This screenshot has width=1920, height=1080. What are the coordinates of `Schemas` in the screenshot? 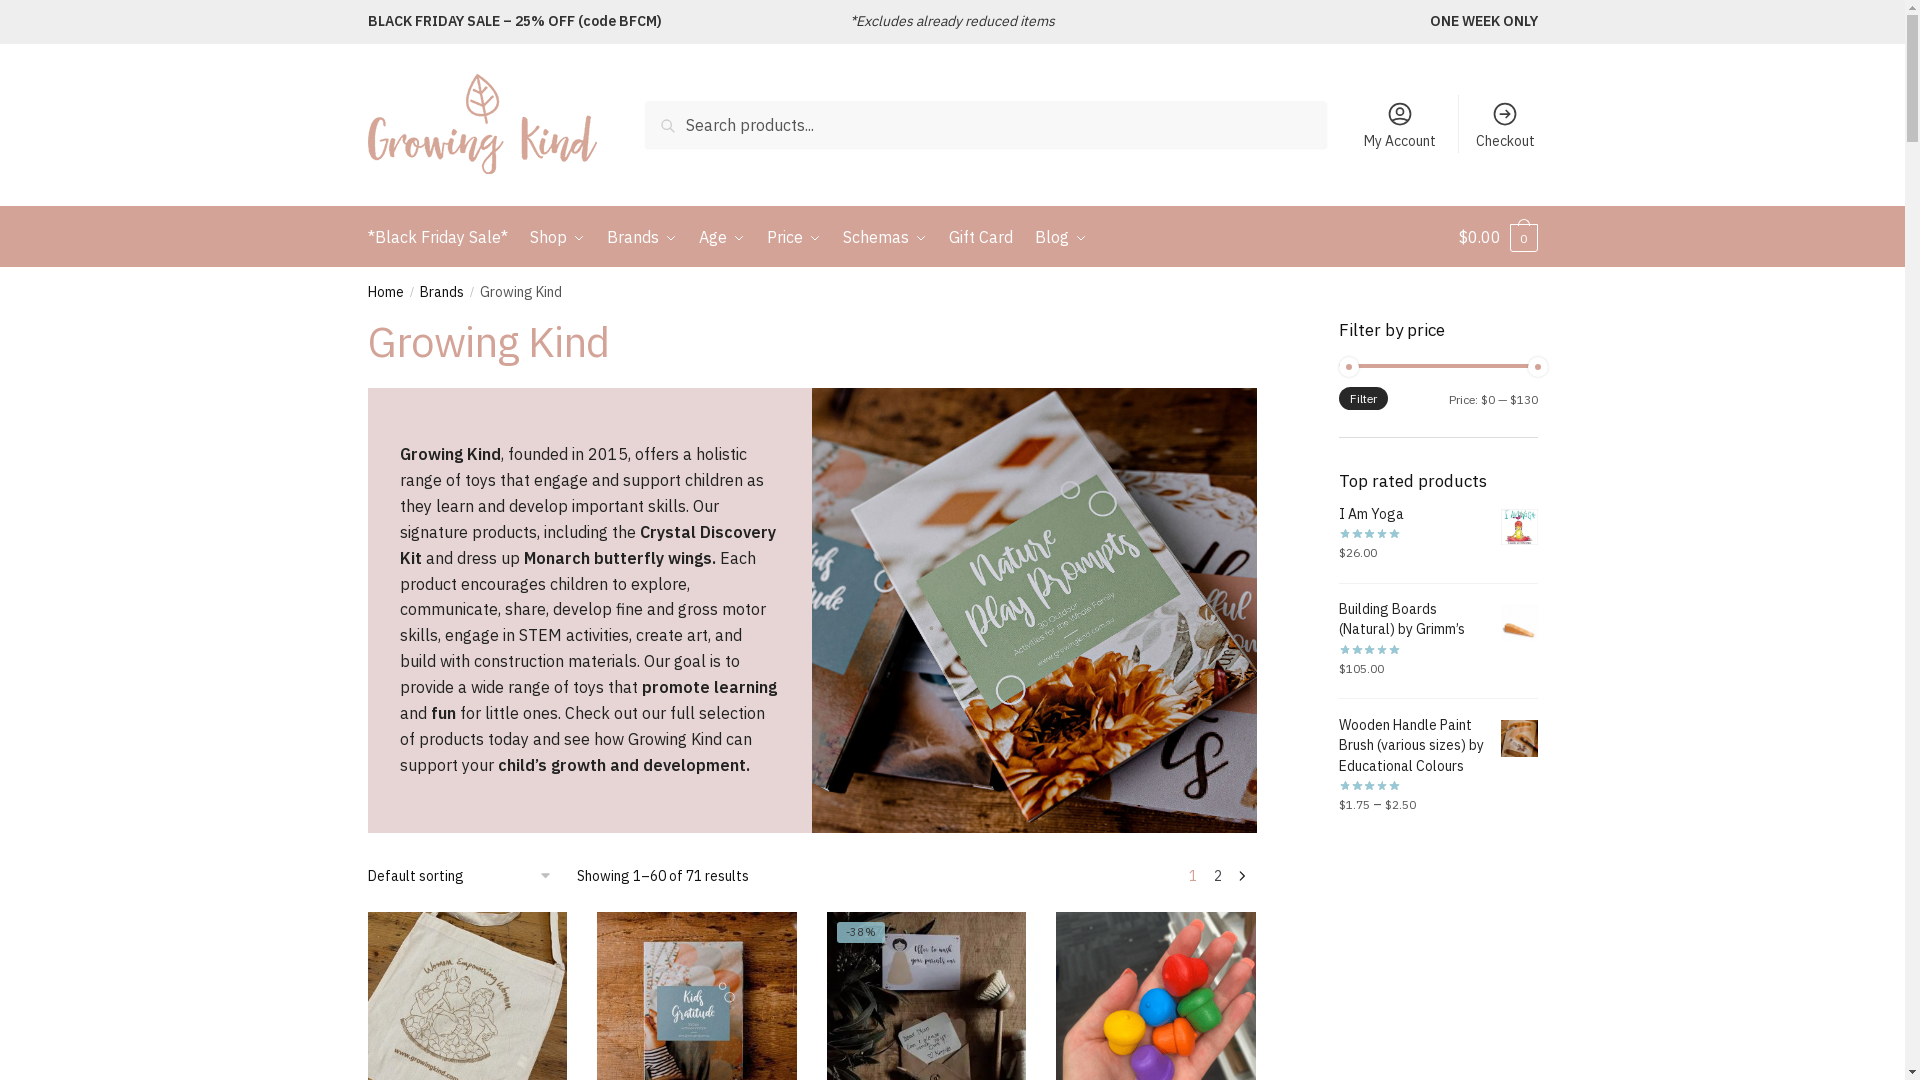 It's located at (885, 237).